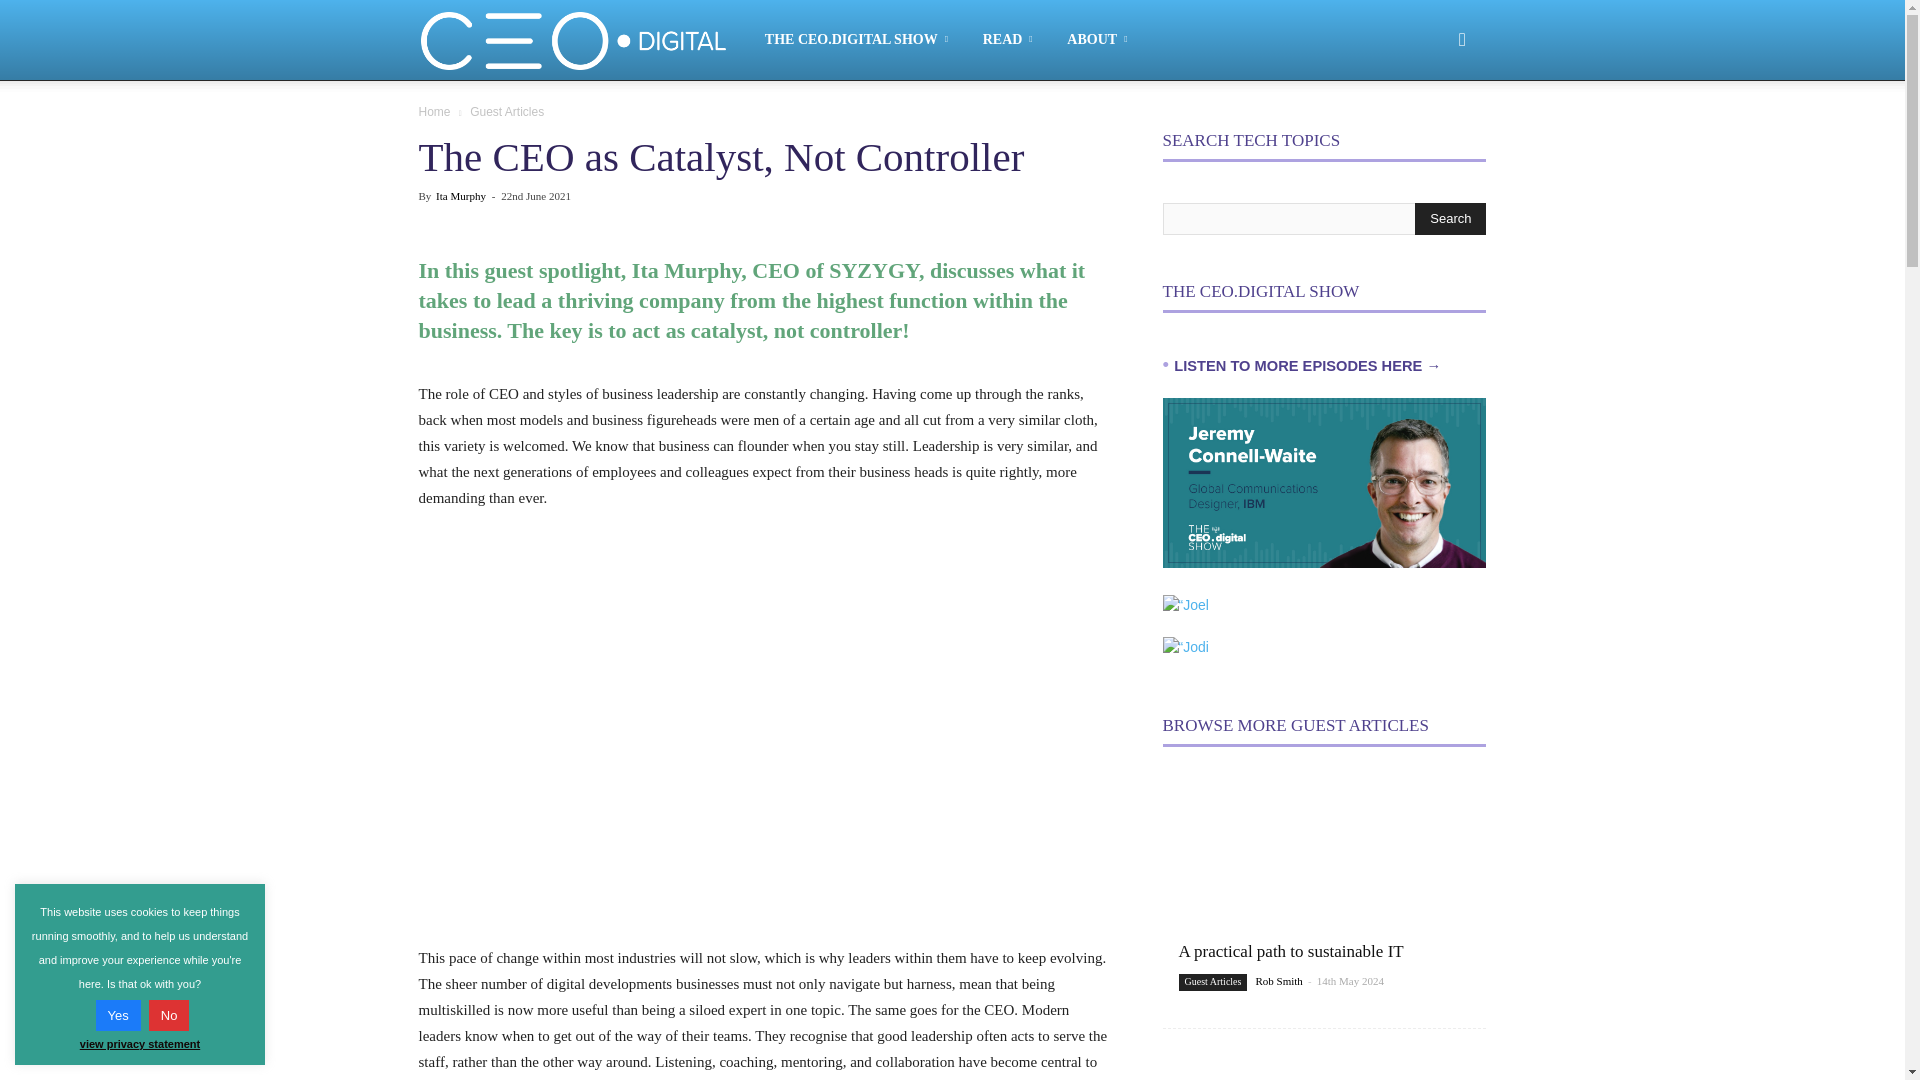  I want to click on Search, so click(1450, 219).